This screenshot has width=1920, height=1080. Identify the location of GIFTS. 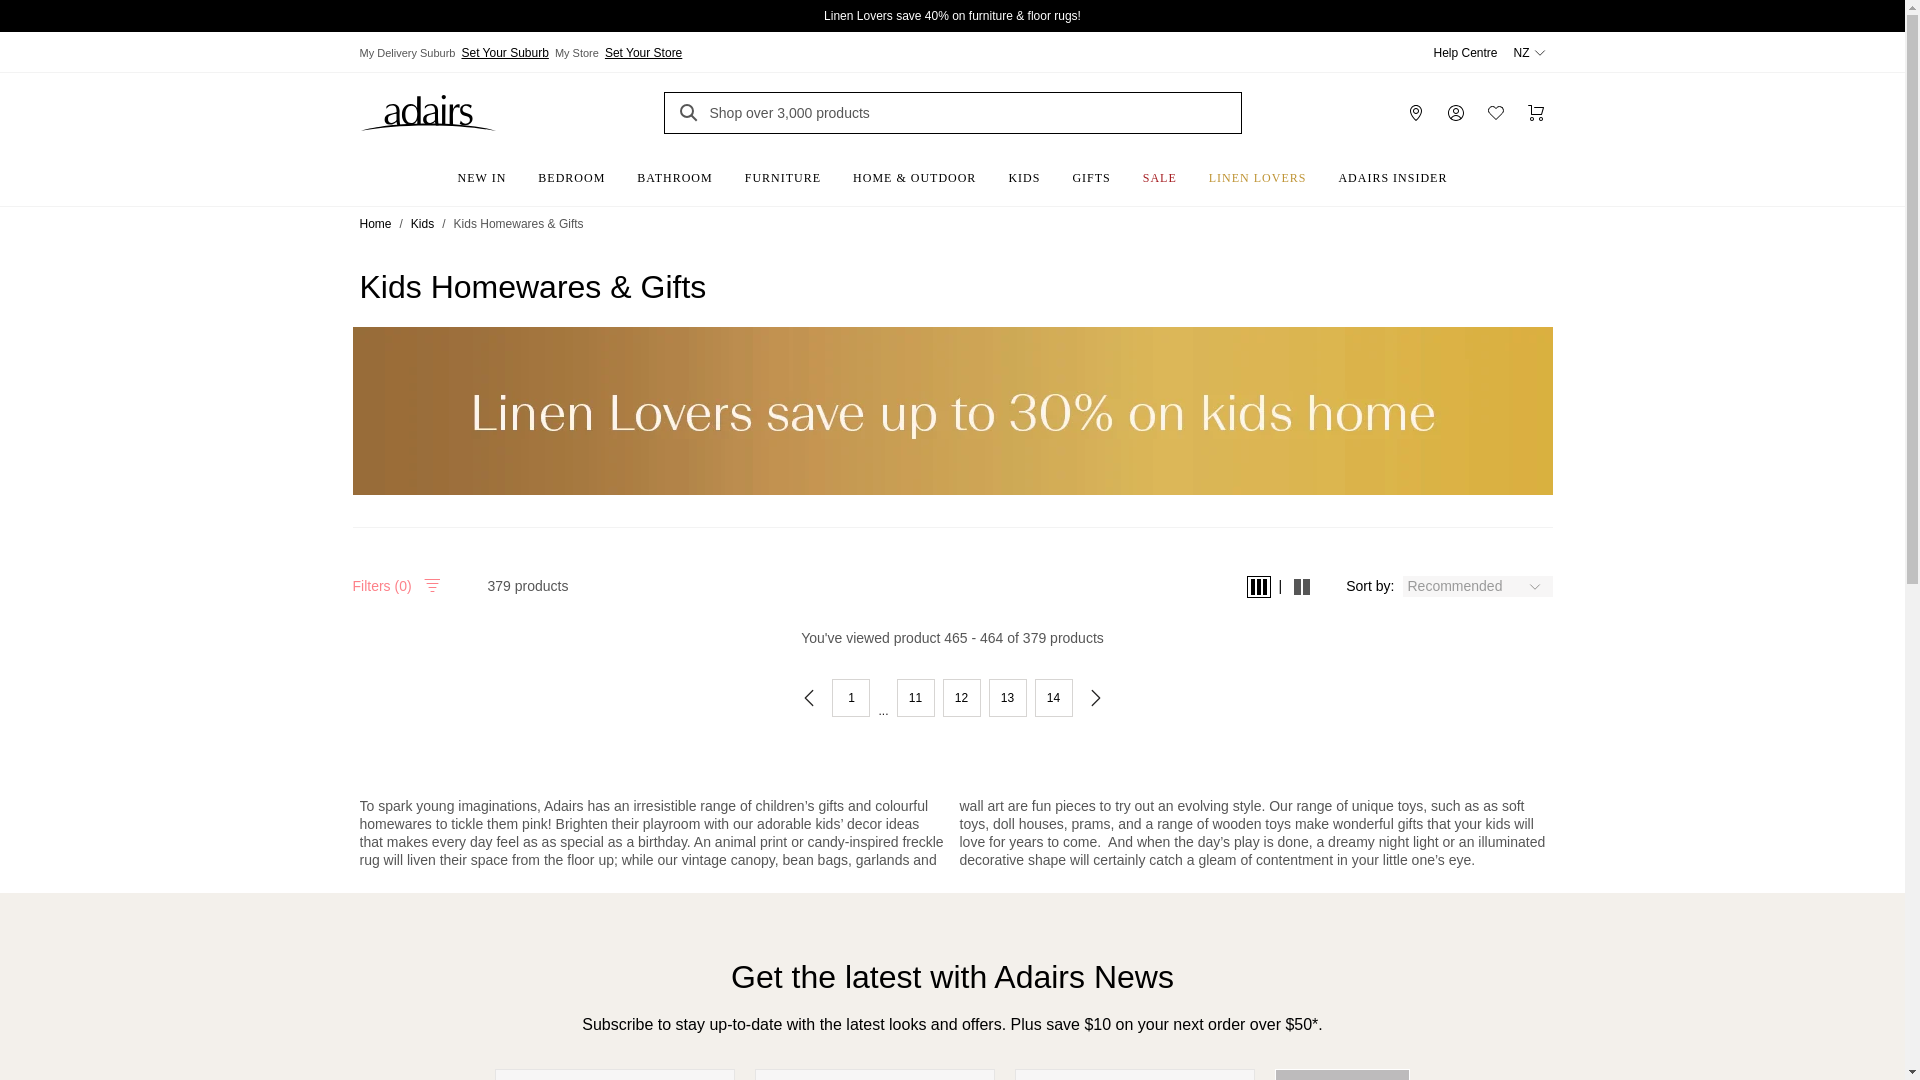
(1090, 172).